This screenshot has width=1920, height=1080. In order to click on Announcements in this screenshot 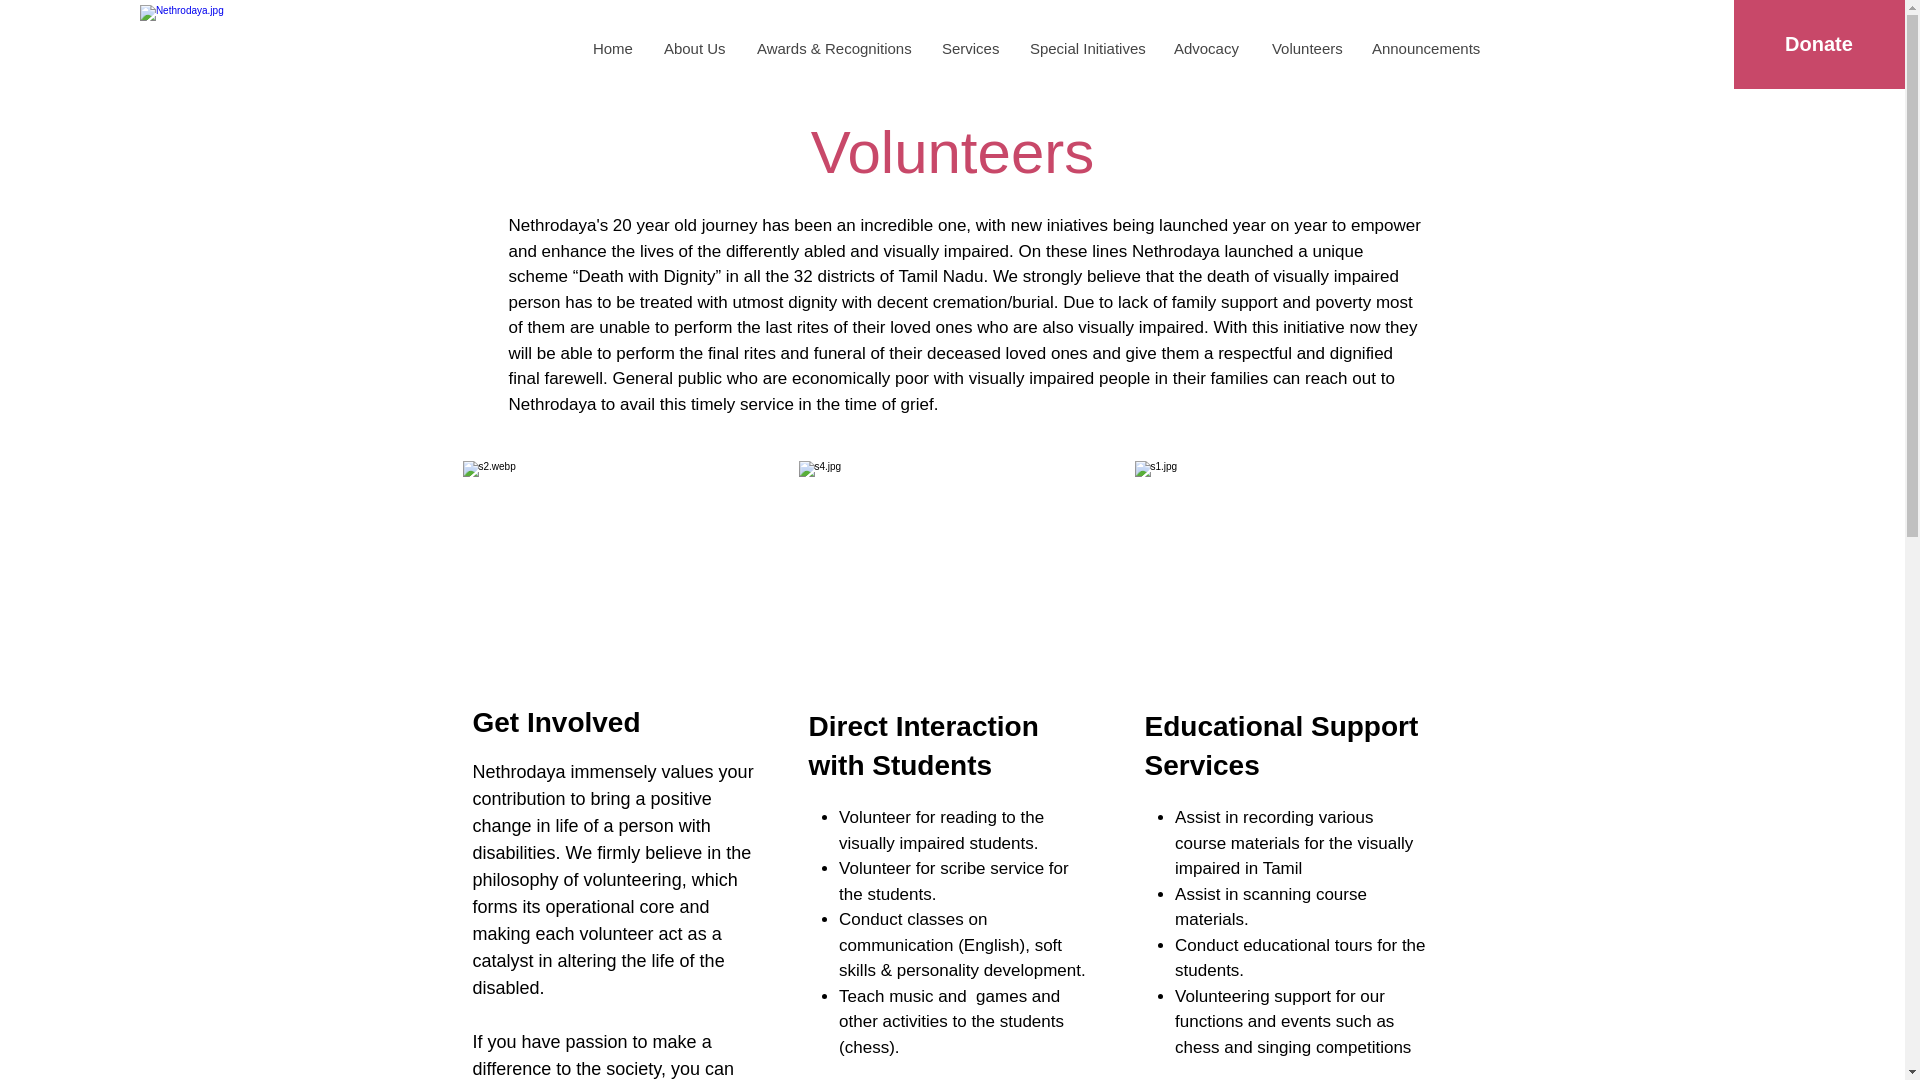, I will do `click(1424, 48)`.